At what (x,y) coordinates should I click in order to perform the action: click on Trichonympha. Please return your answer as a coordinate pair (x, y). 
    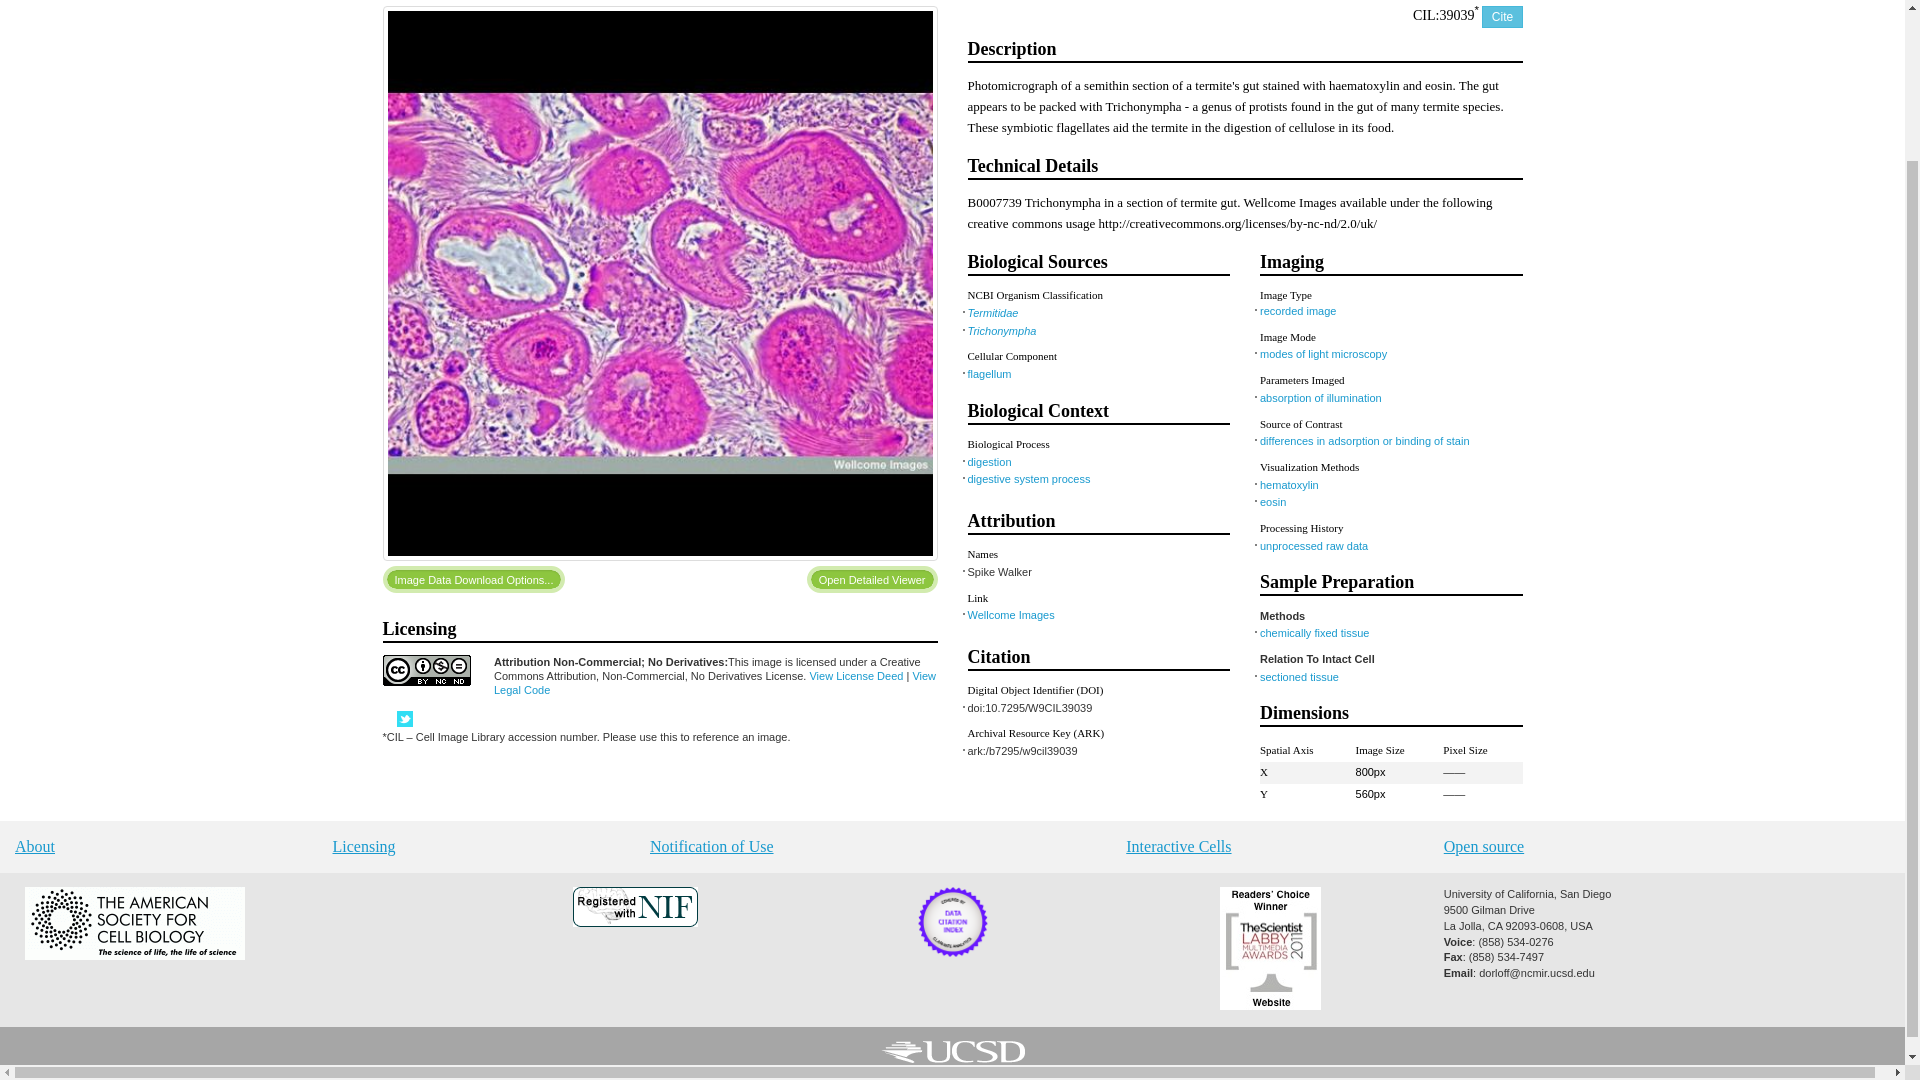
    Looking at the image, I should click on (1002, 330).